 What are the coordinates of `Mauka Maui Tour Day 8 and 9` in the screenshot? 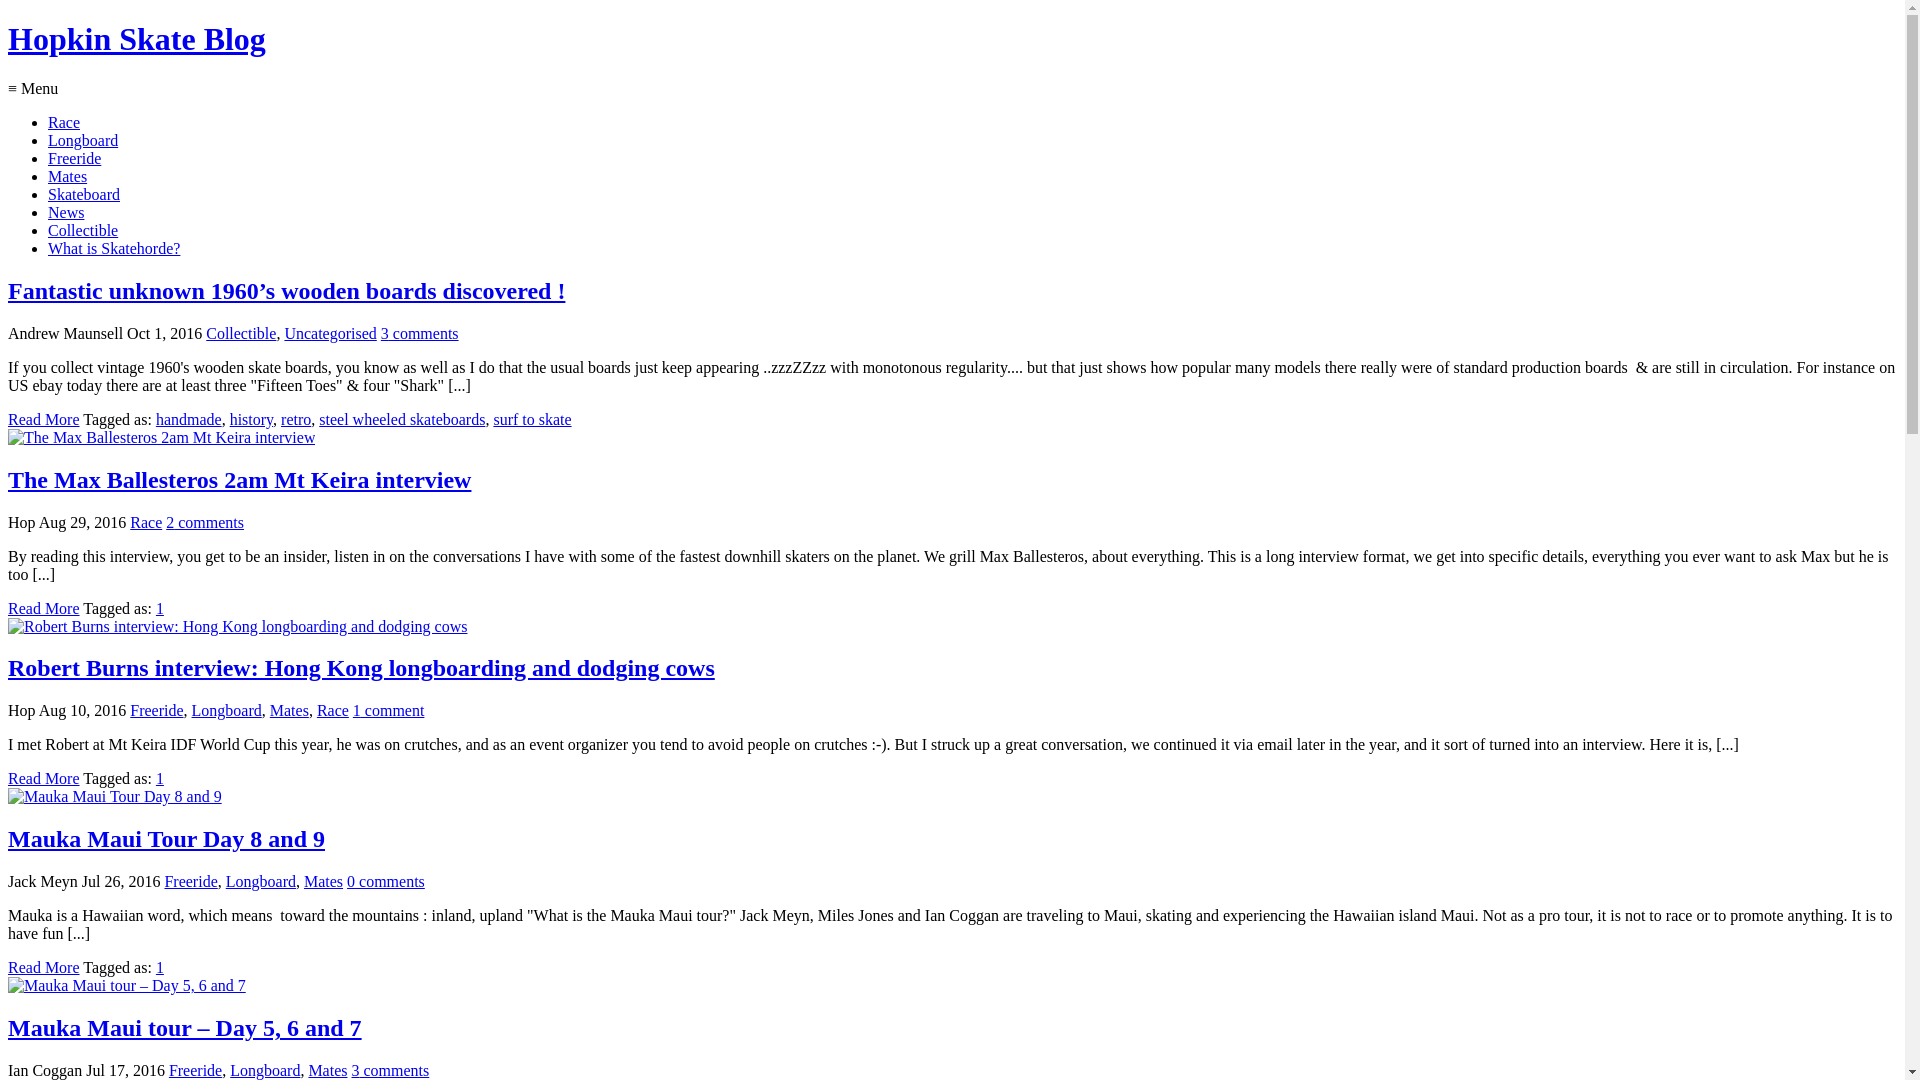 It's located at (166, 839).